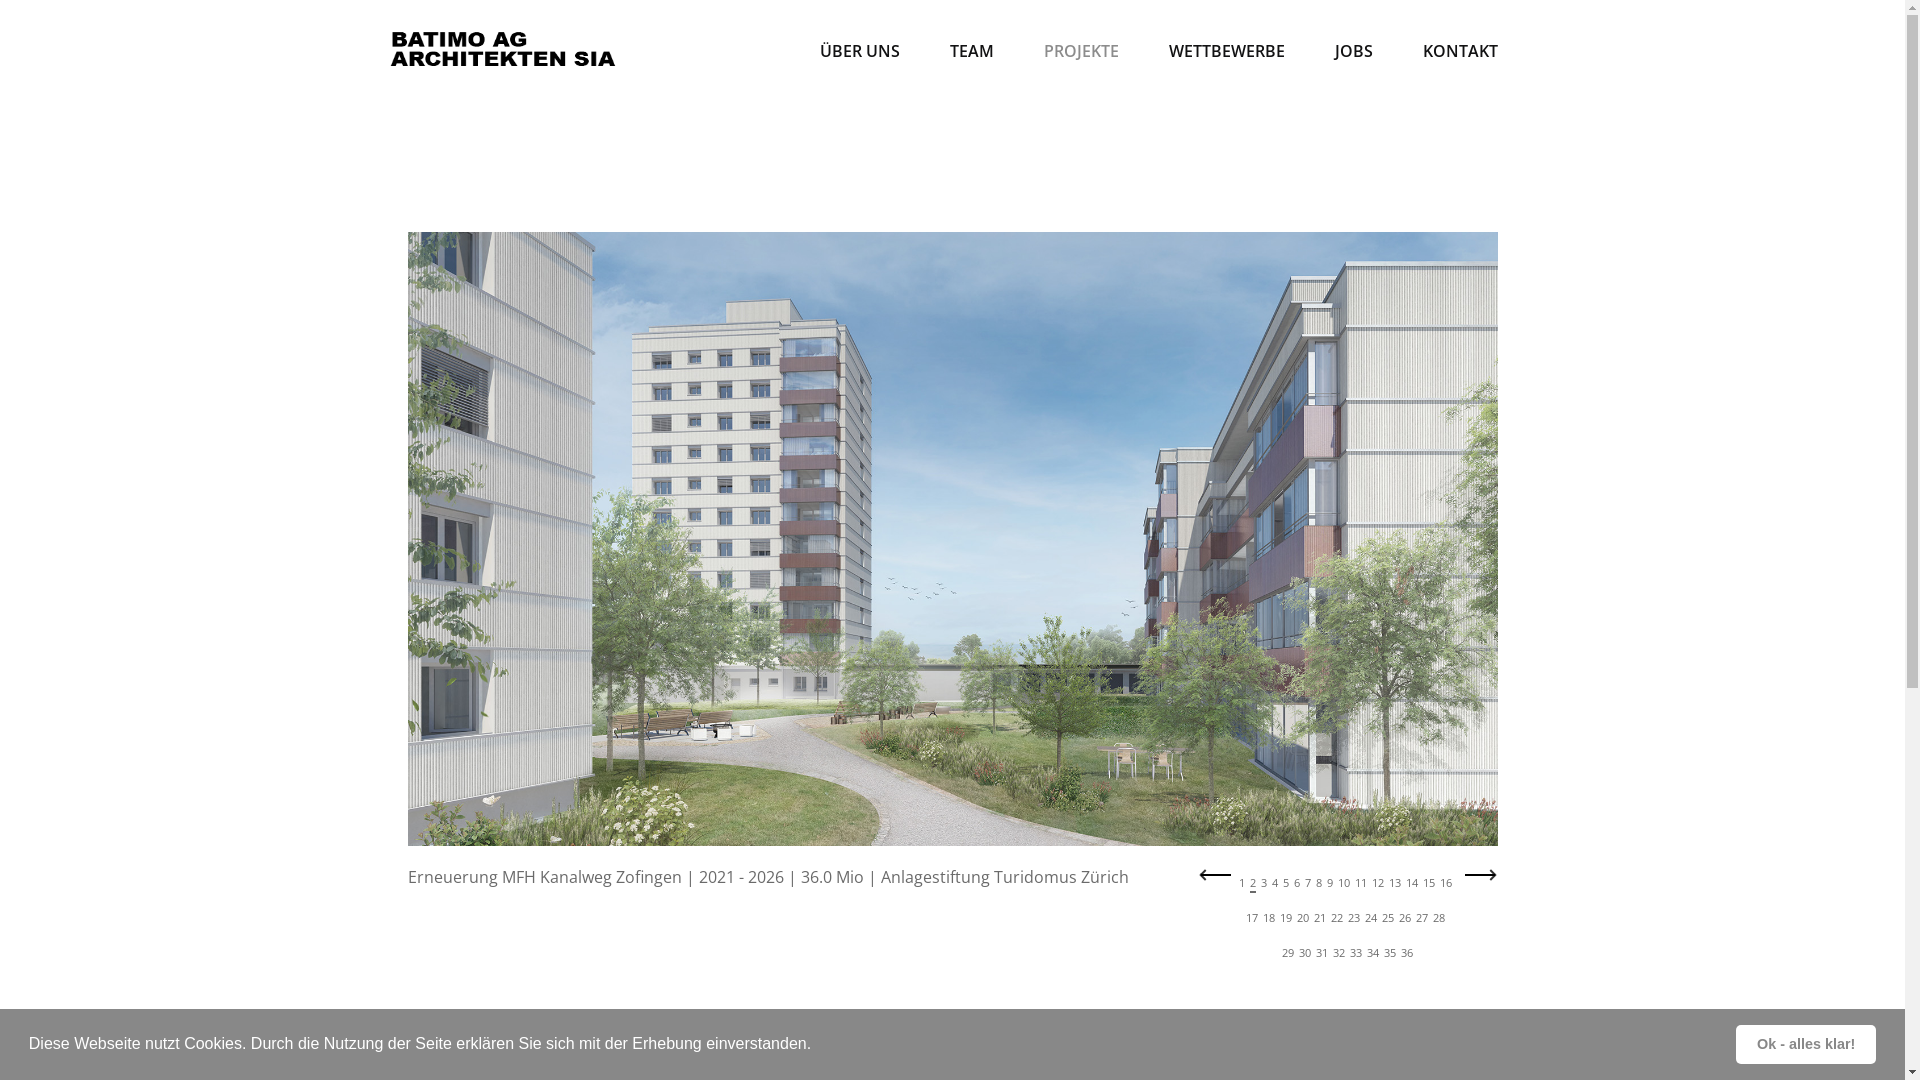  Describe the element at coordinates (1404, 919) in the screenshot. I see `26` at that location.